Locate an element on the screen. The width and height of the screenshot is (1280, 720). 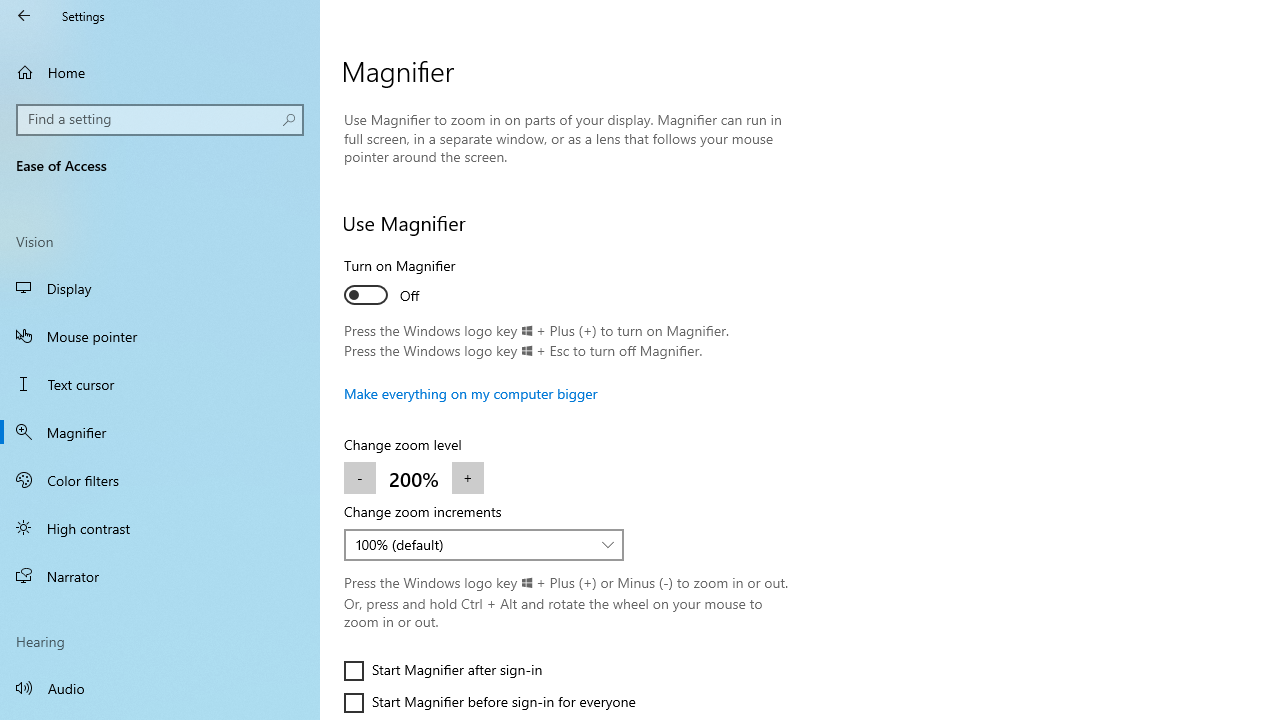
Color filters is located at coordinates (160, 479).